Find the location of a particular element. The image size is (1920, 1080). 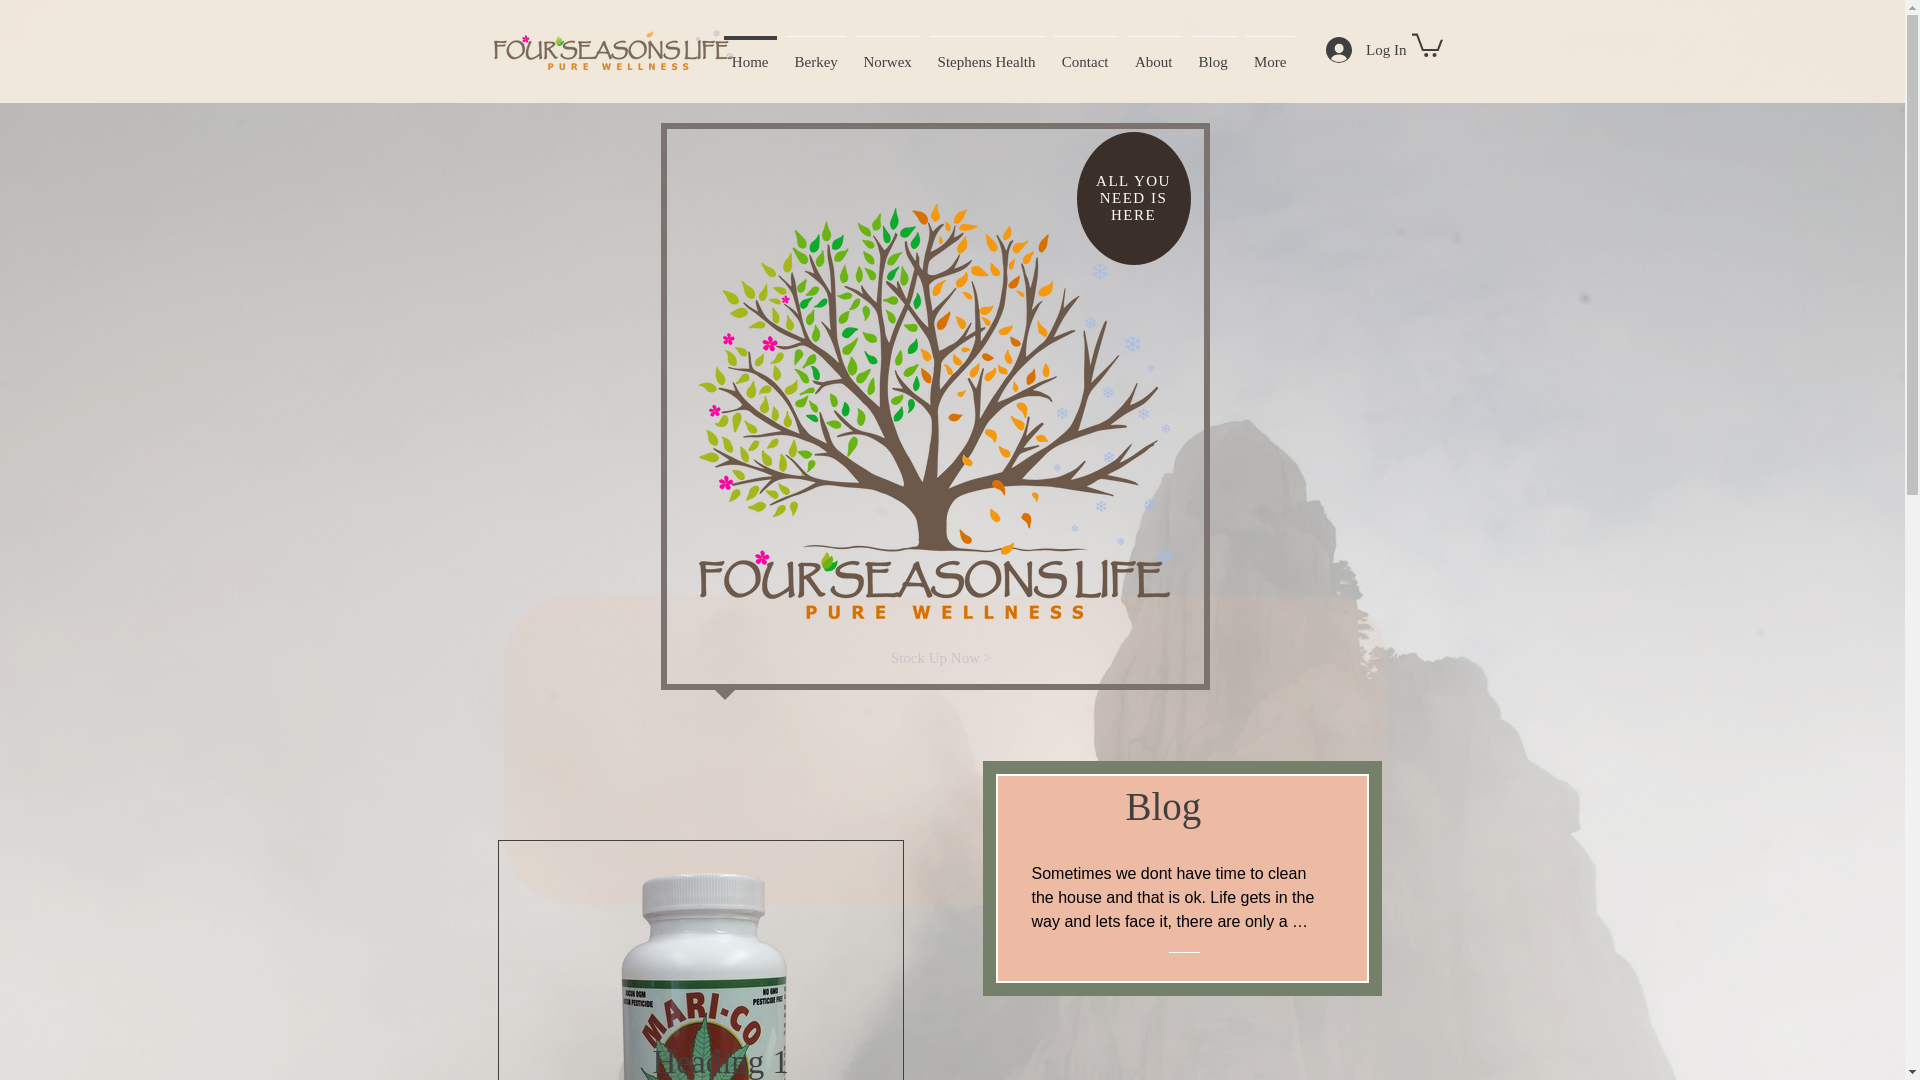

Stephens Health is located at coordinates (986, 52).